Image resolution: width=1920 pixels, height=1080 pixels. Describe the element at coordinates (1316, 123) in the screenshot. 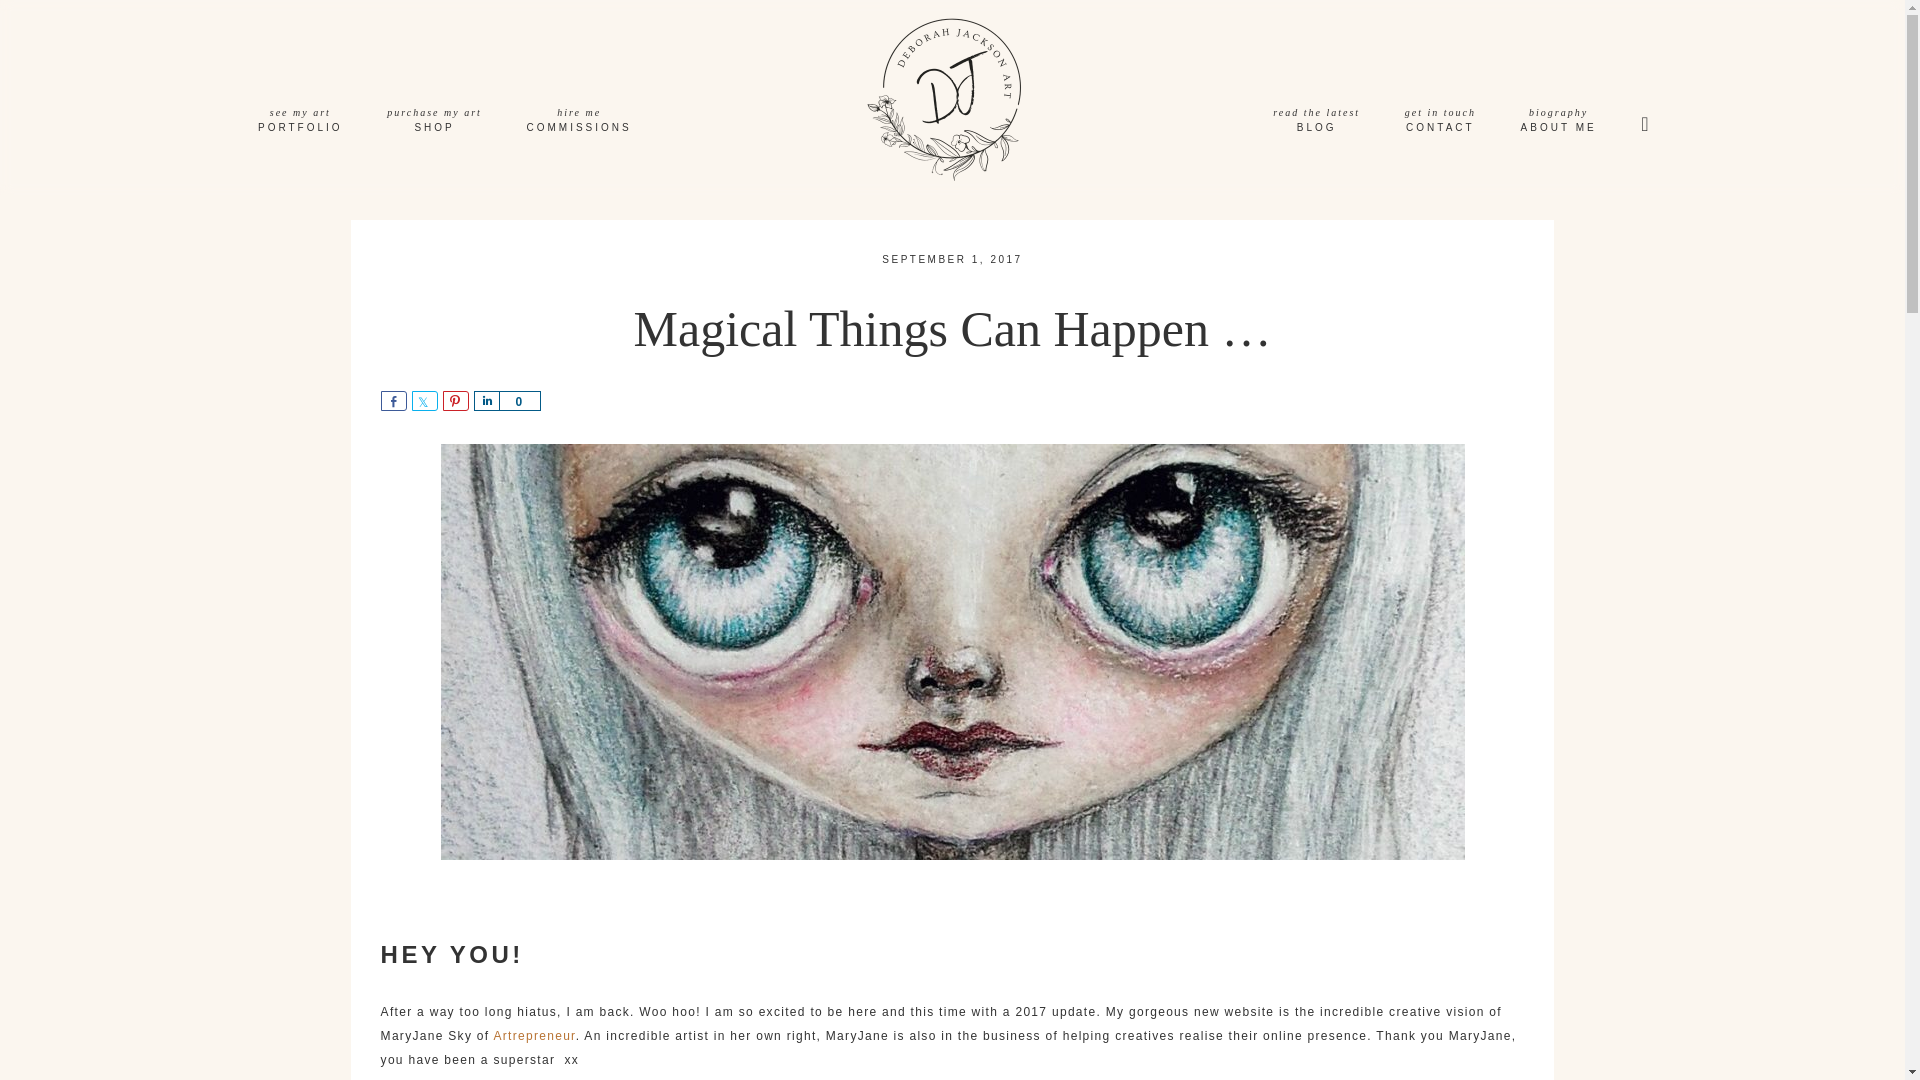

I see `Pin` at that location.